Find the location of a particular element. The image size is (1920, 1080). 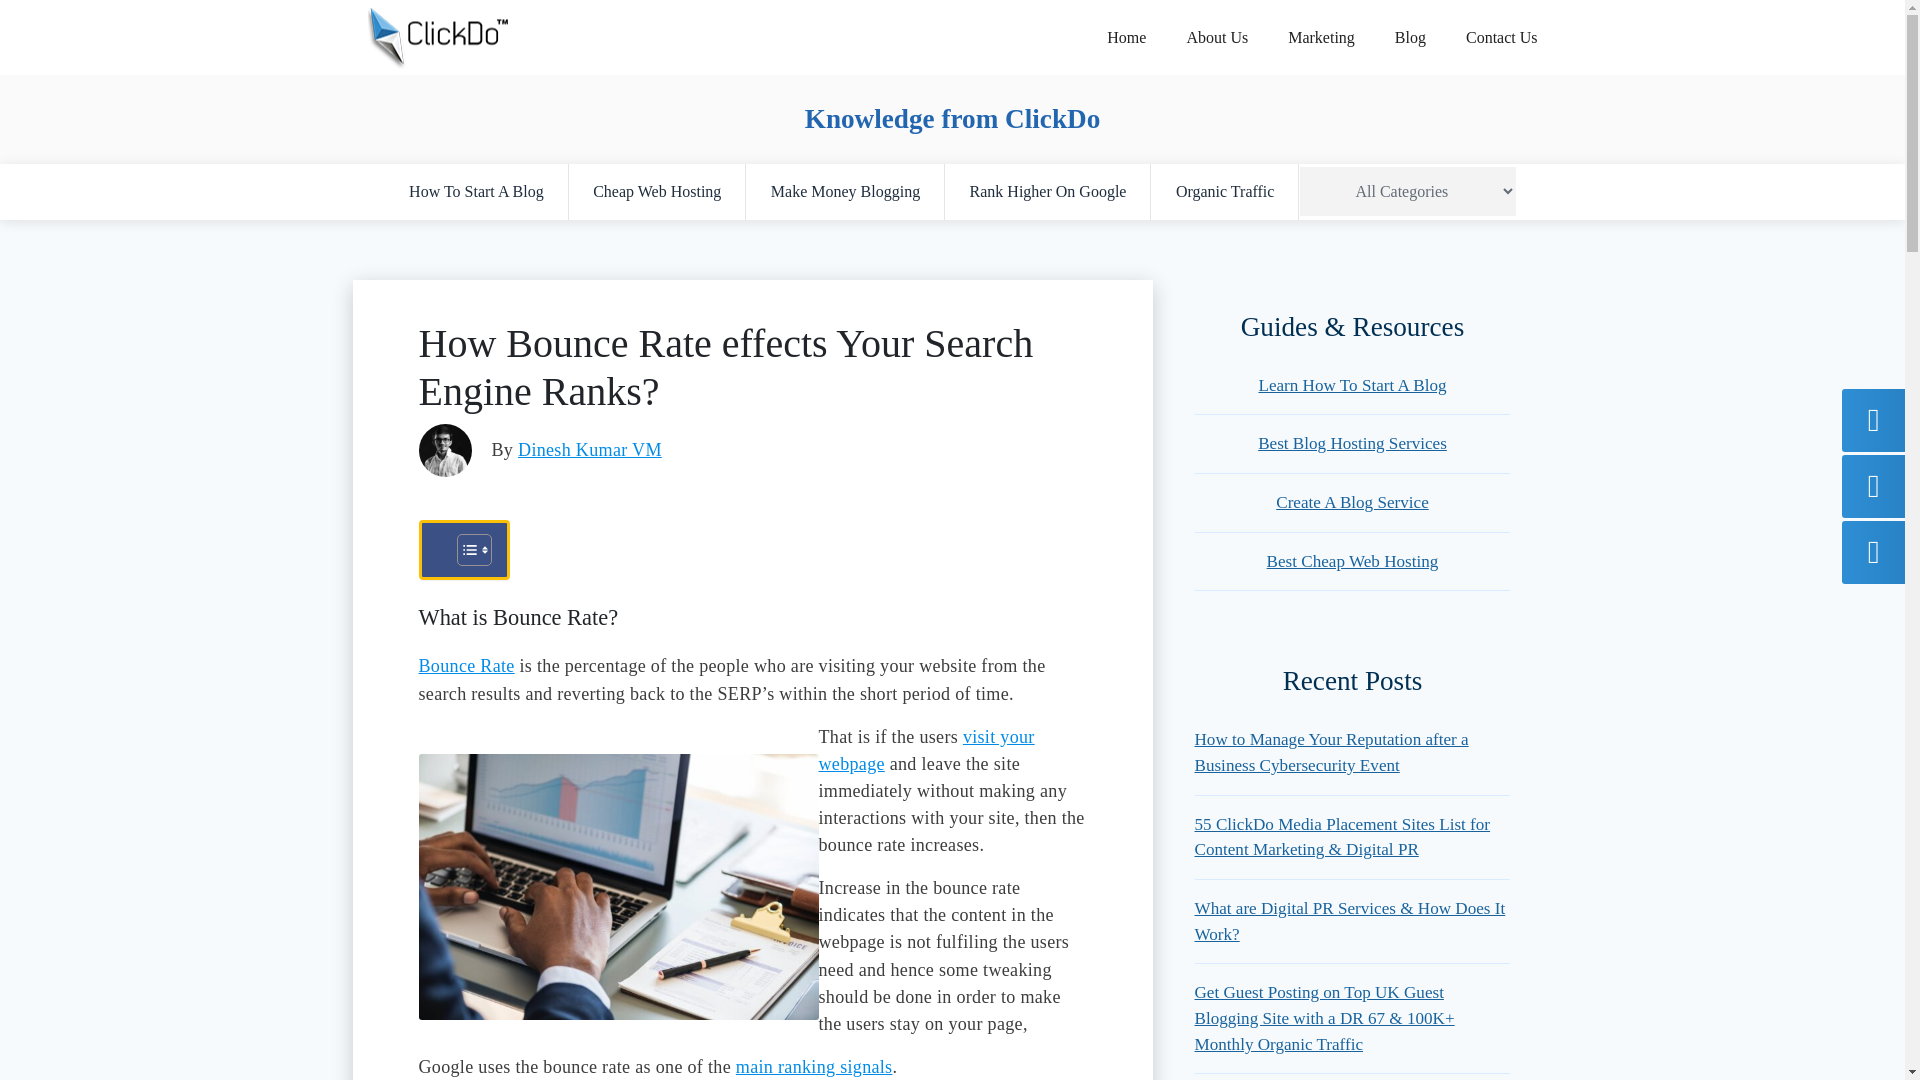

Posts by Dinesh Kumar VM is located at coordinates (590, 450).